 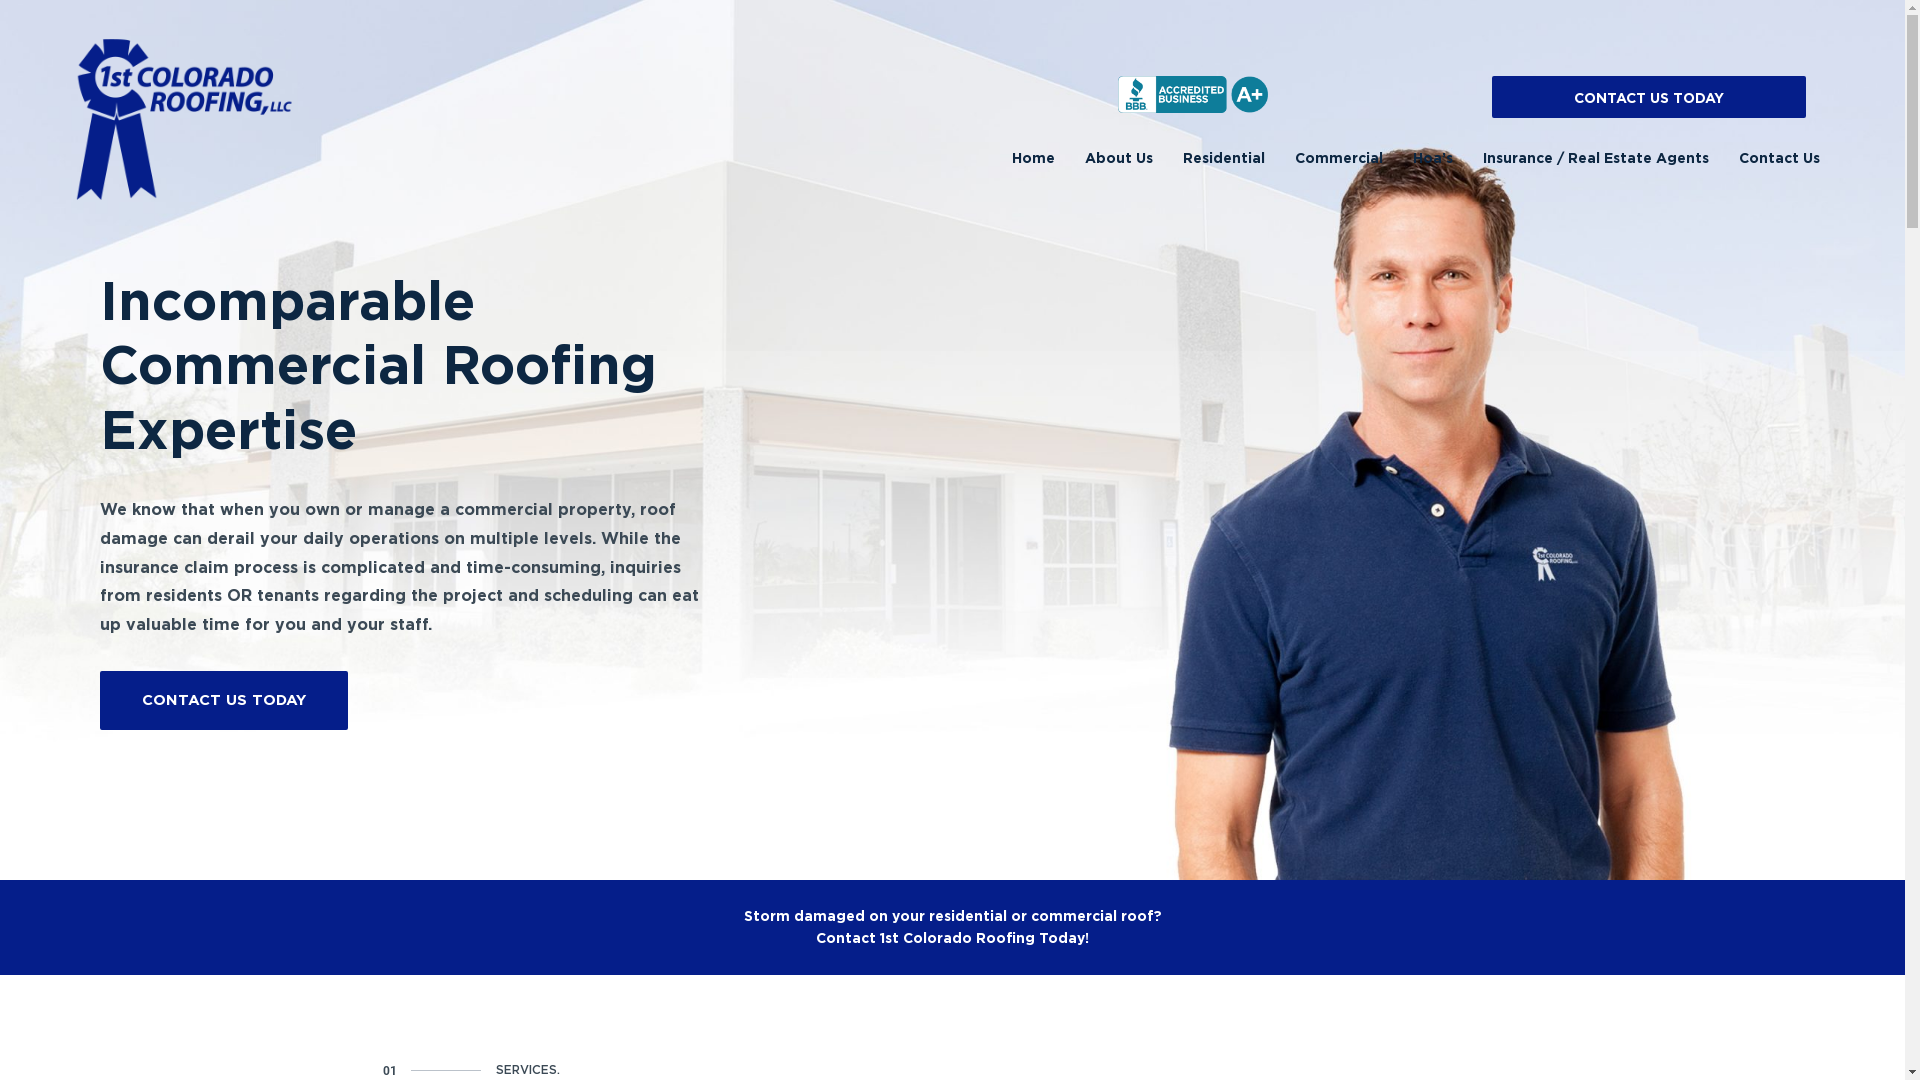 I want to click on Contact Us, so click(x=1780, y=158).